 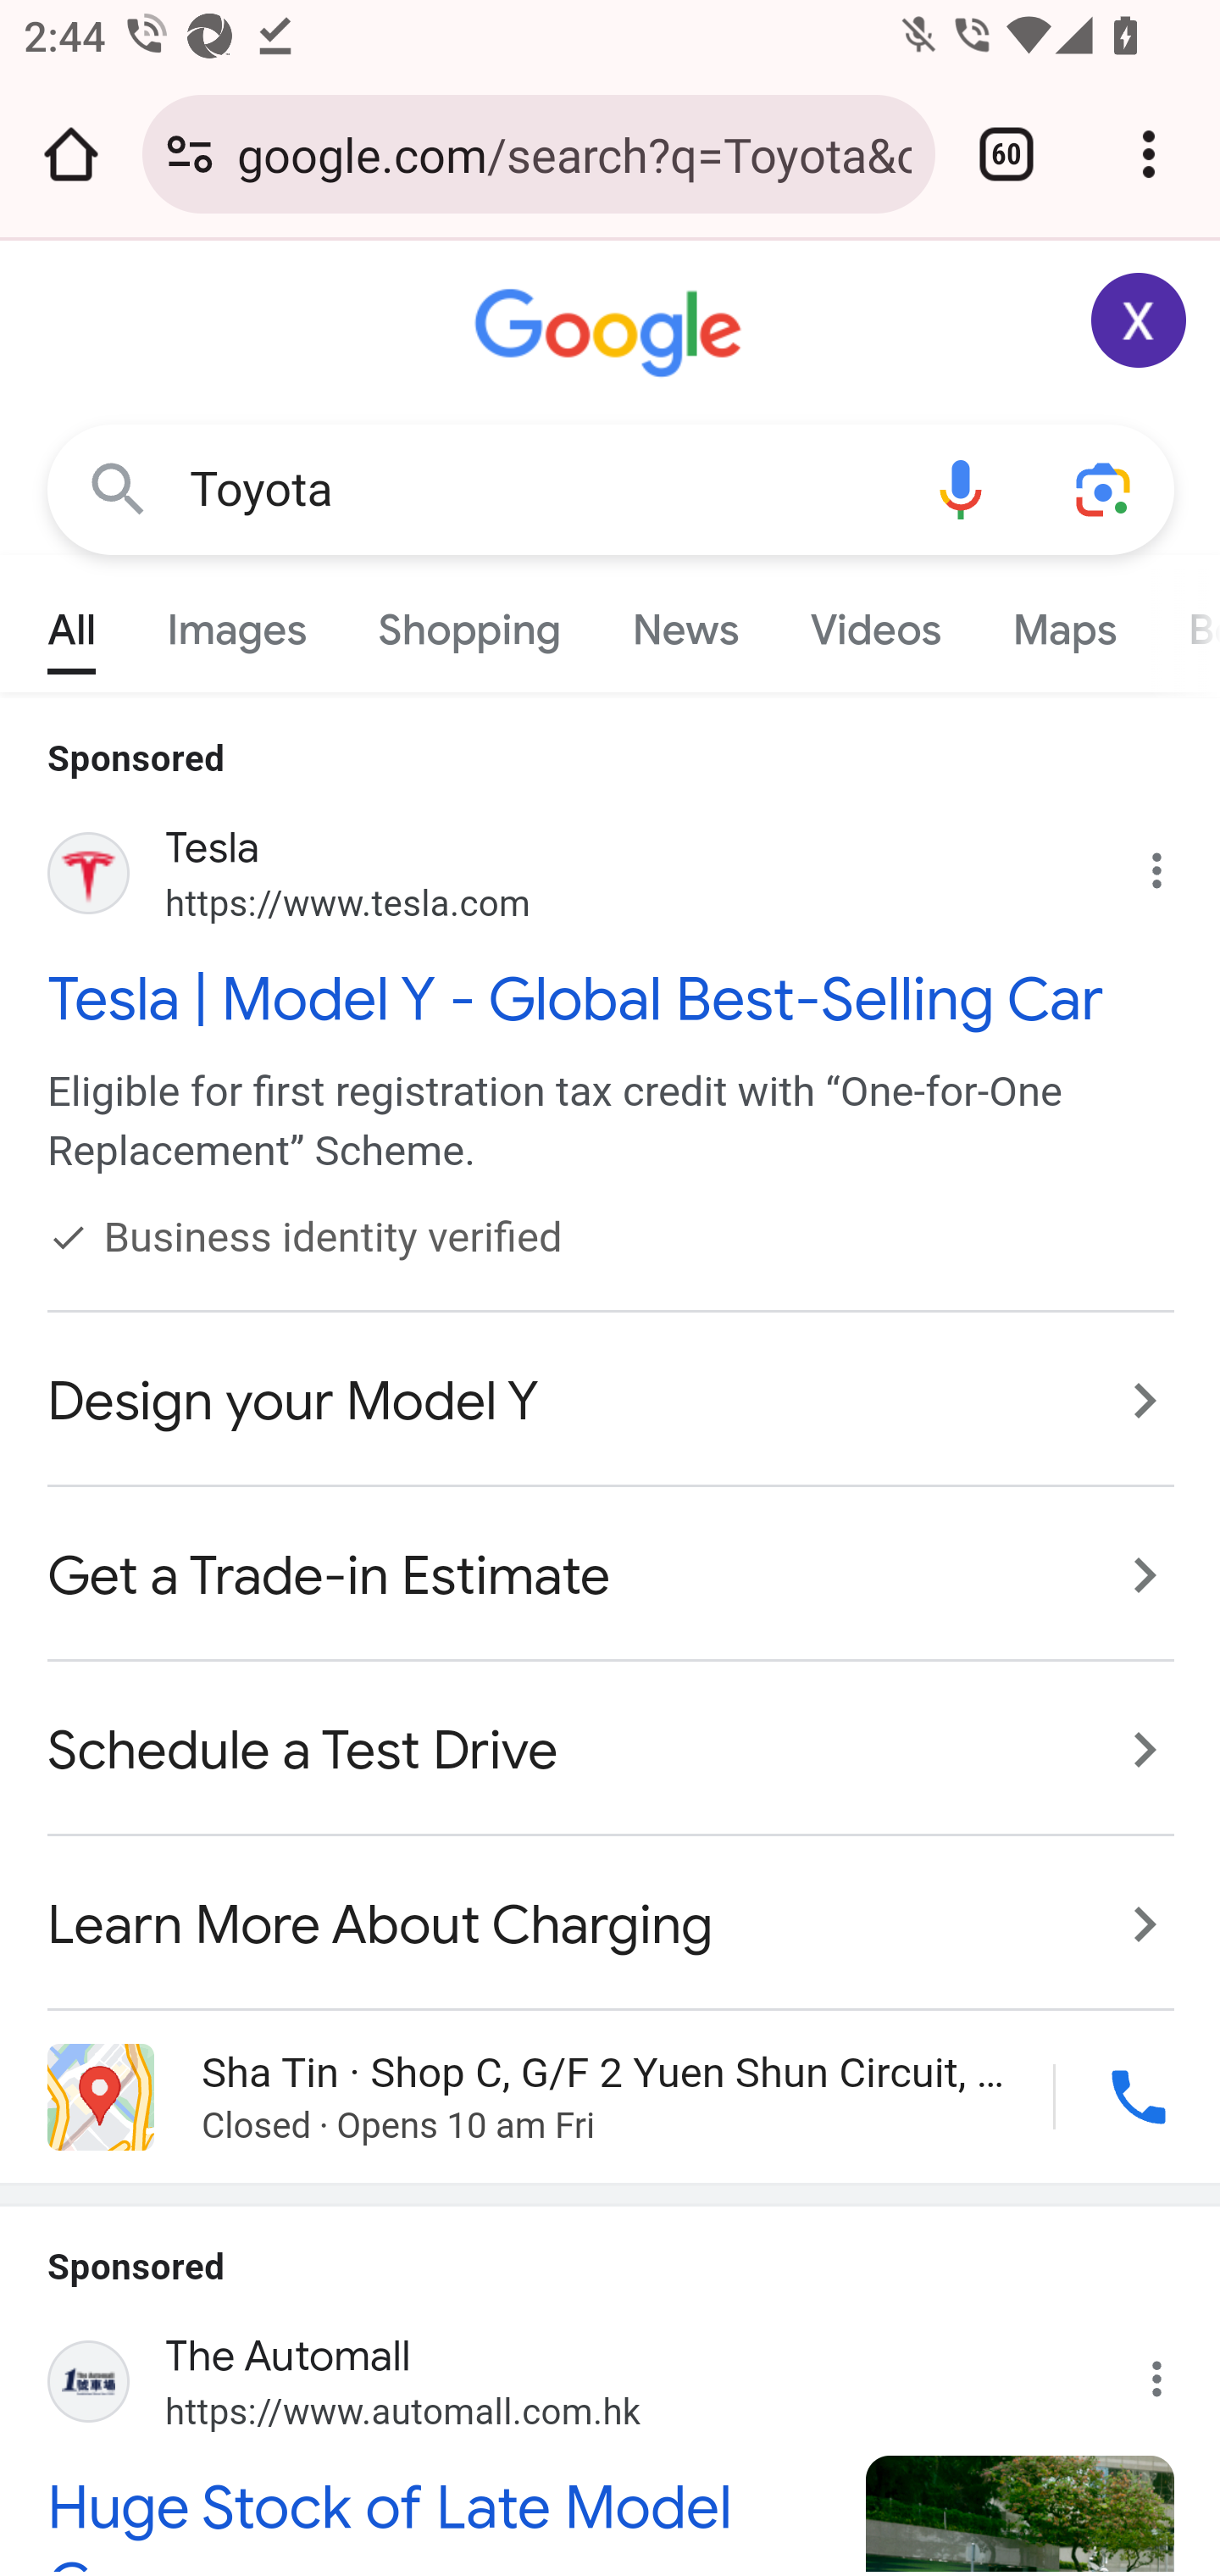 What do you see at coordinates (237, 622) in the screenshot?
I see `Images` at bounding box center [237, 622].